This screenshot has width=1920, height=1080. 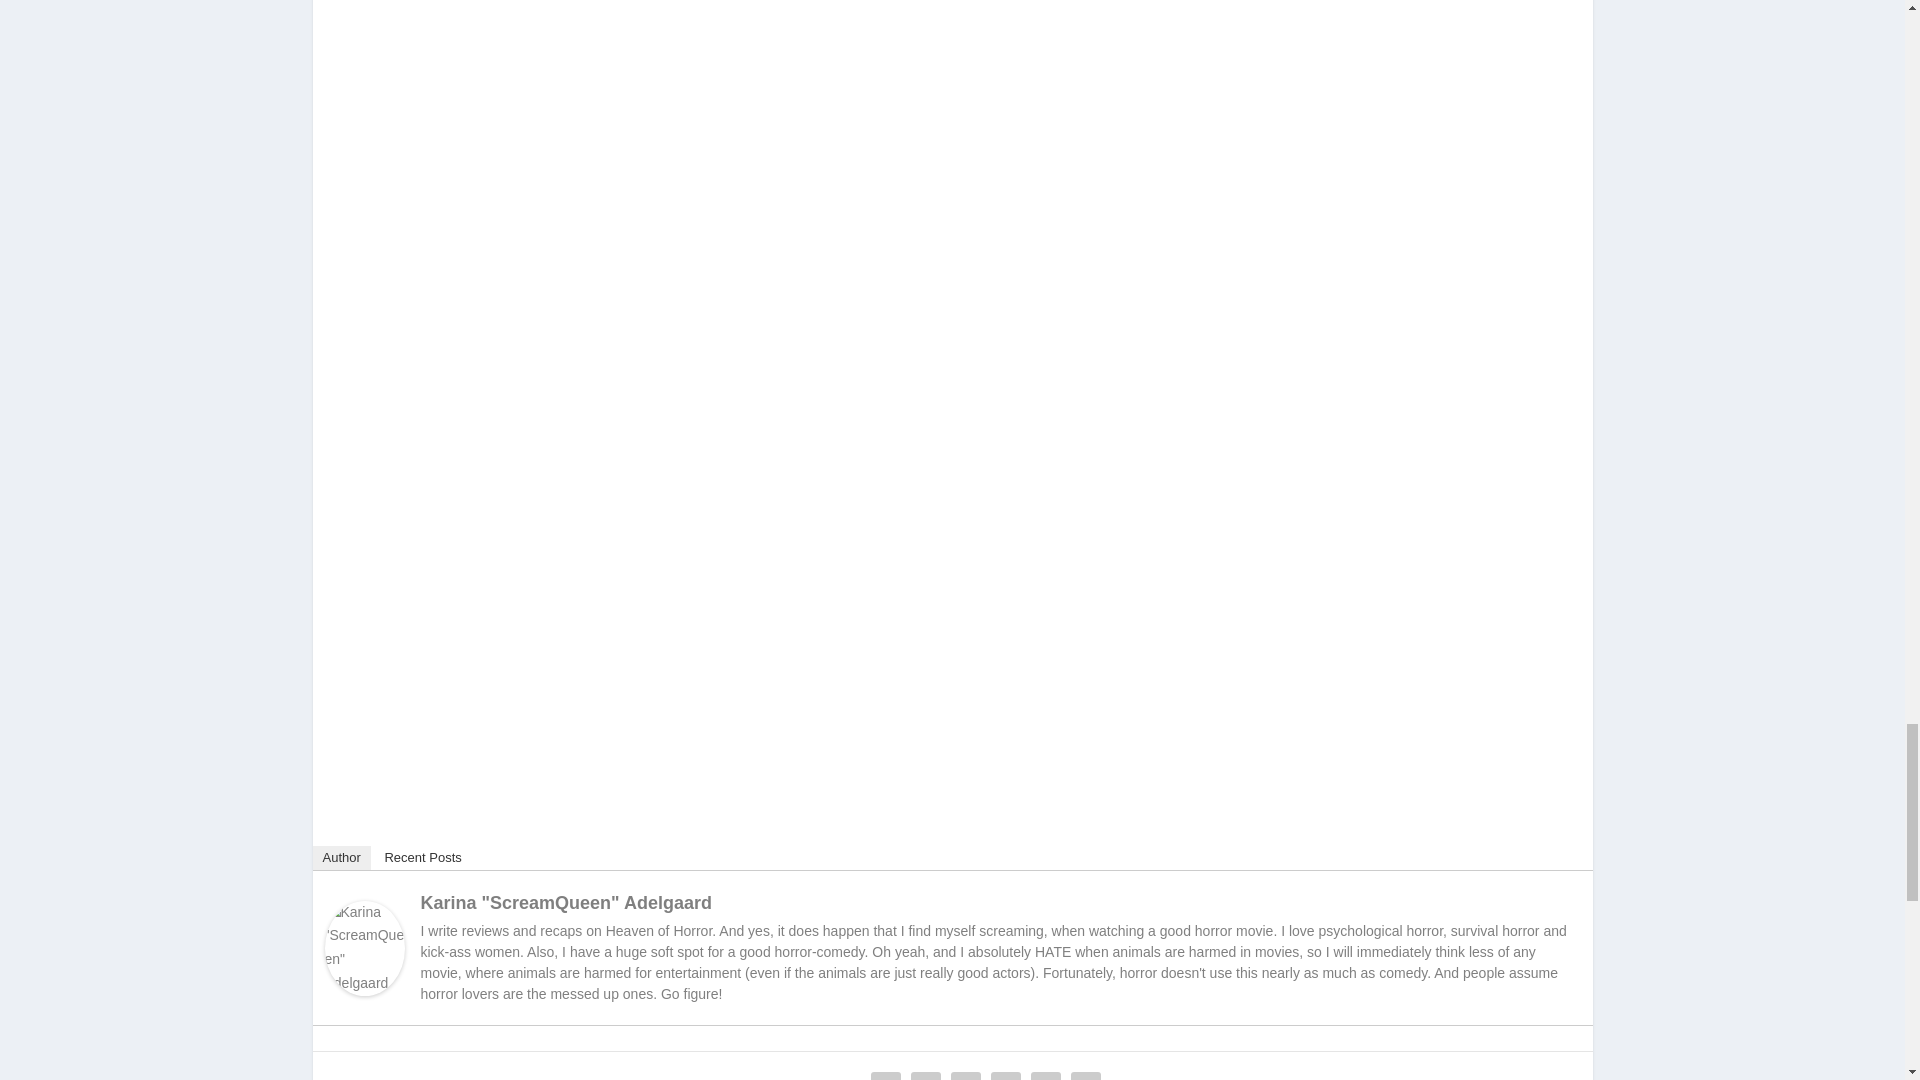 I want to click on Karina "ScreamQueen" Adelgaard, so click(x=364, y=990).